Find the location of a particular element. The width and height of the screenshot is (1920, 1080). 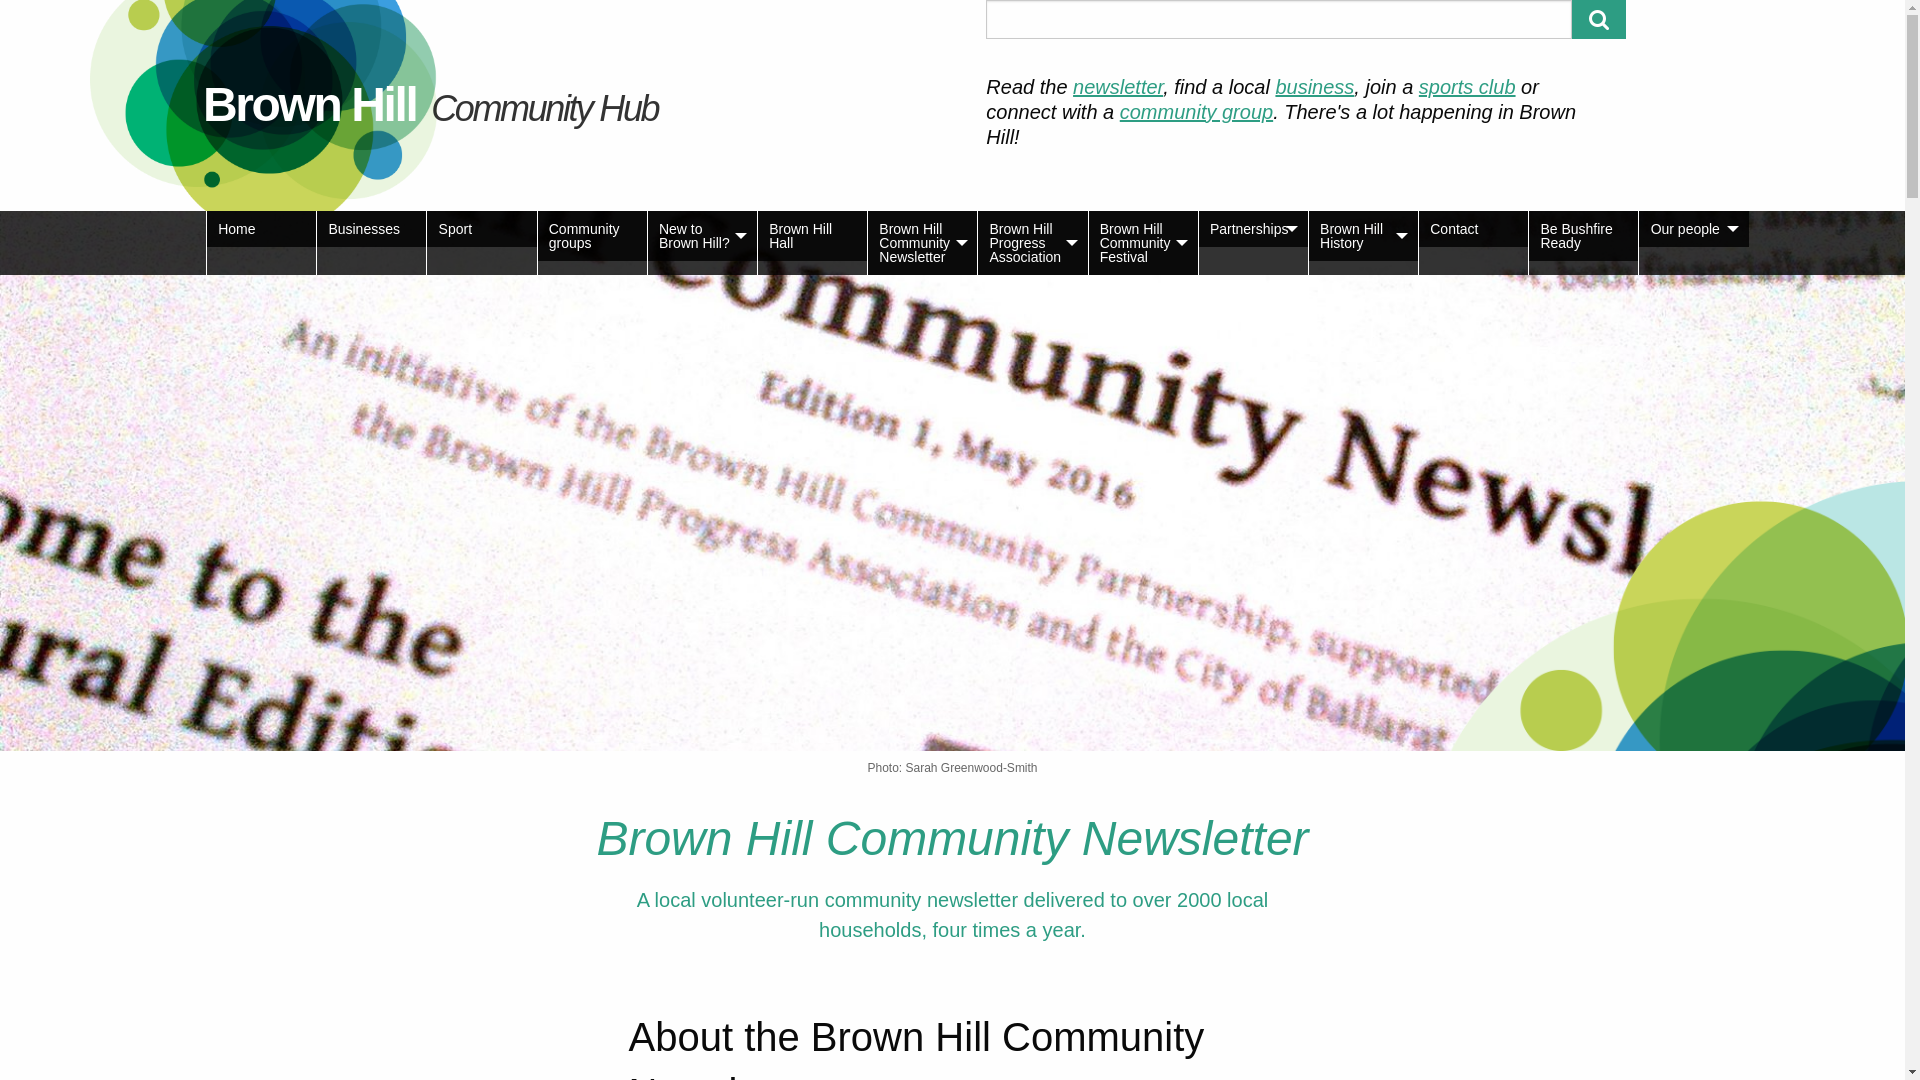

Sport is located at coordinates (482, 229).